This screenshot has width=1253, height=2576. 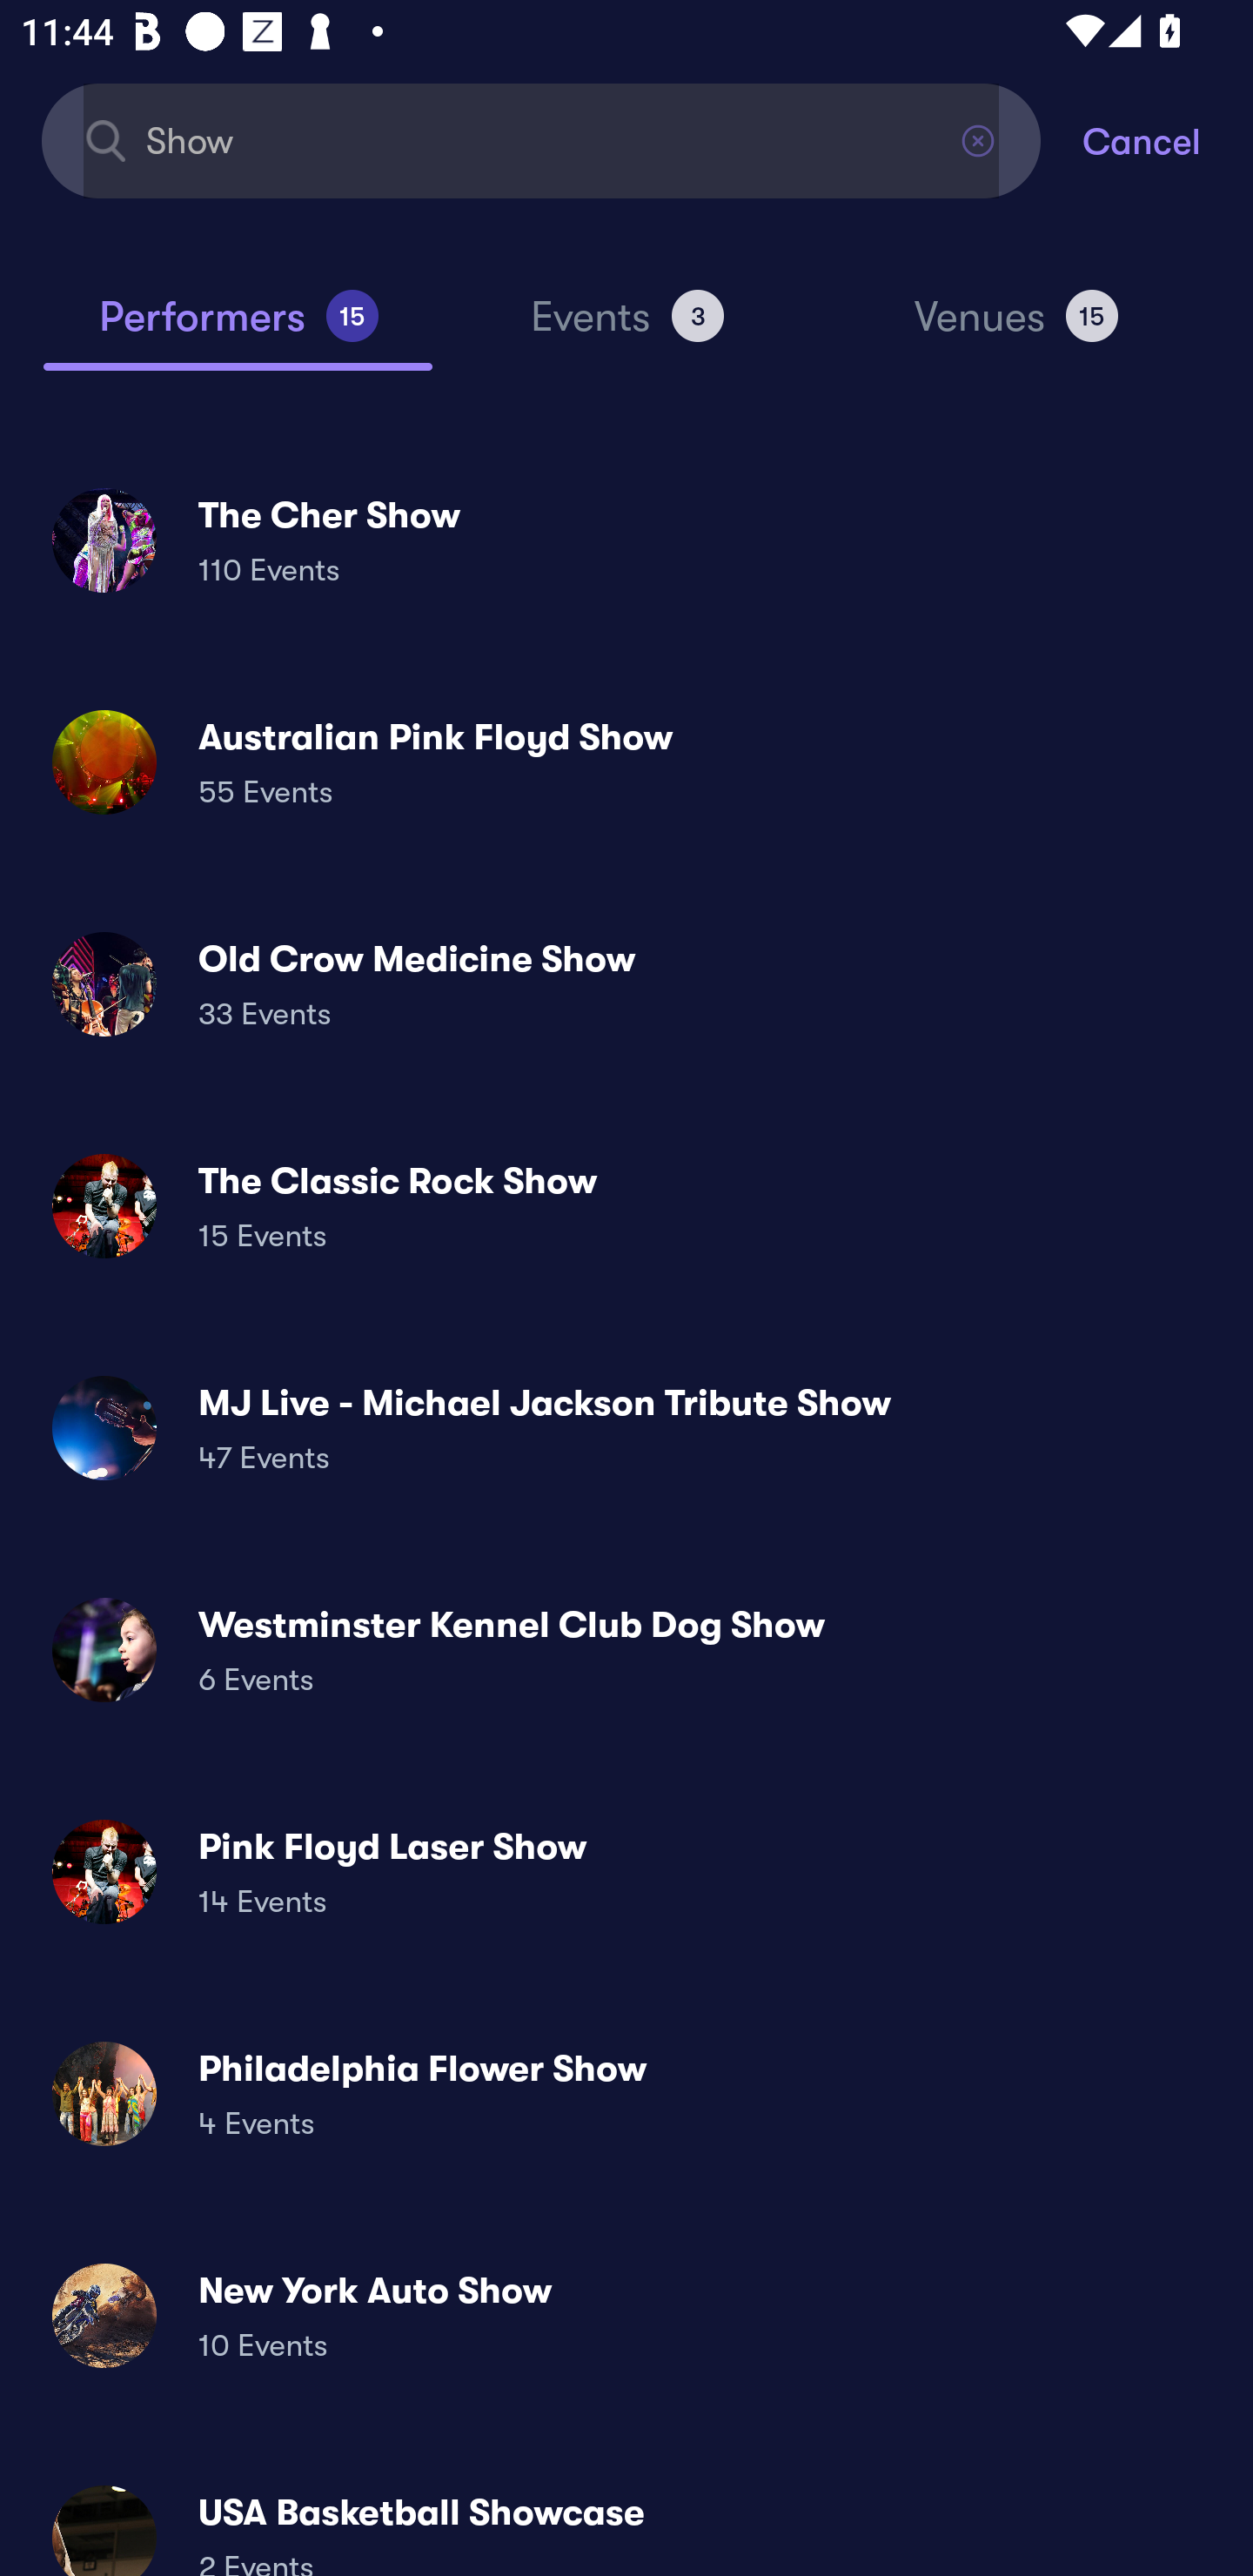 What do you see at coordinates (626, 2315) in the screenshot?
I see `New York Auto Show 10 Events` at bounding box center [626, 2315].